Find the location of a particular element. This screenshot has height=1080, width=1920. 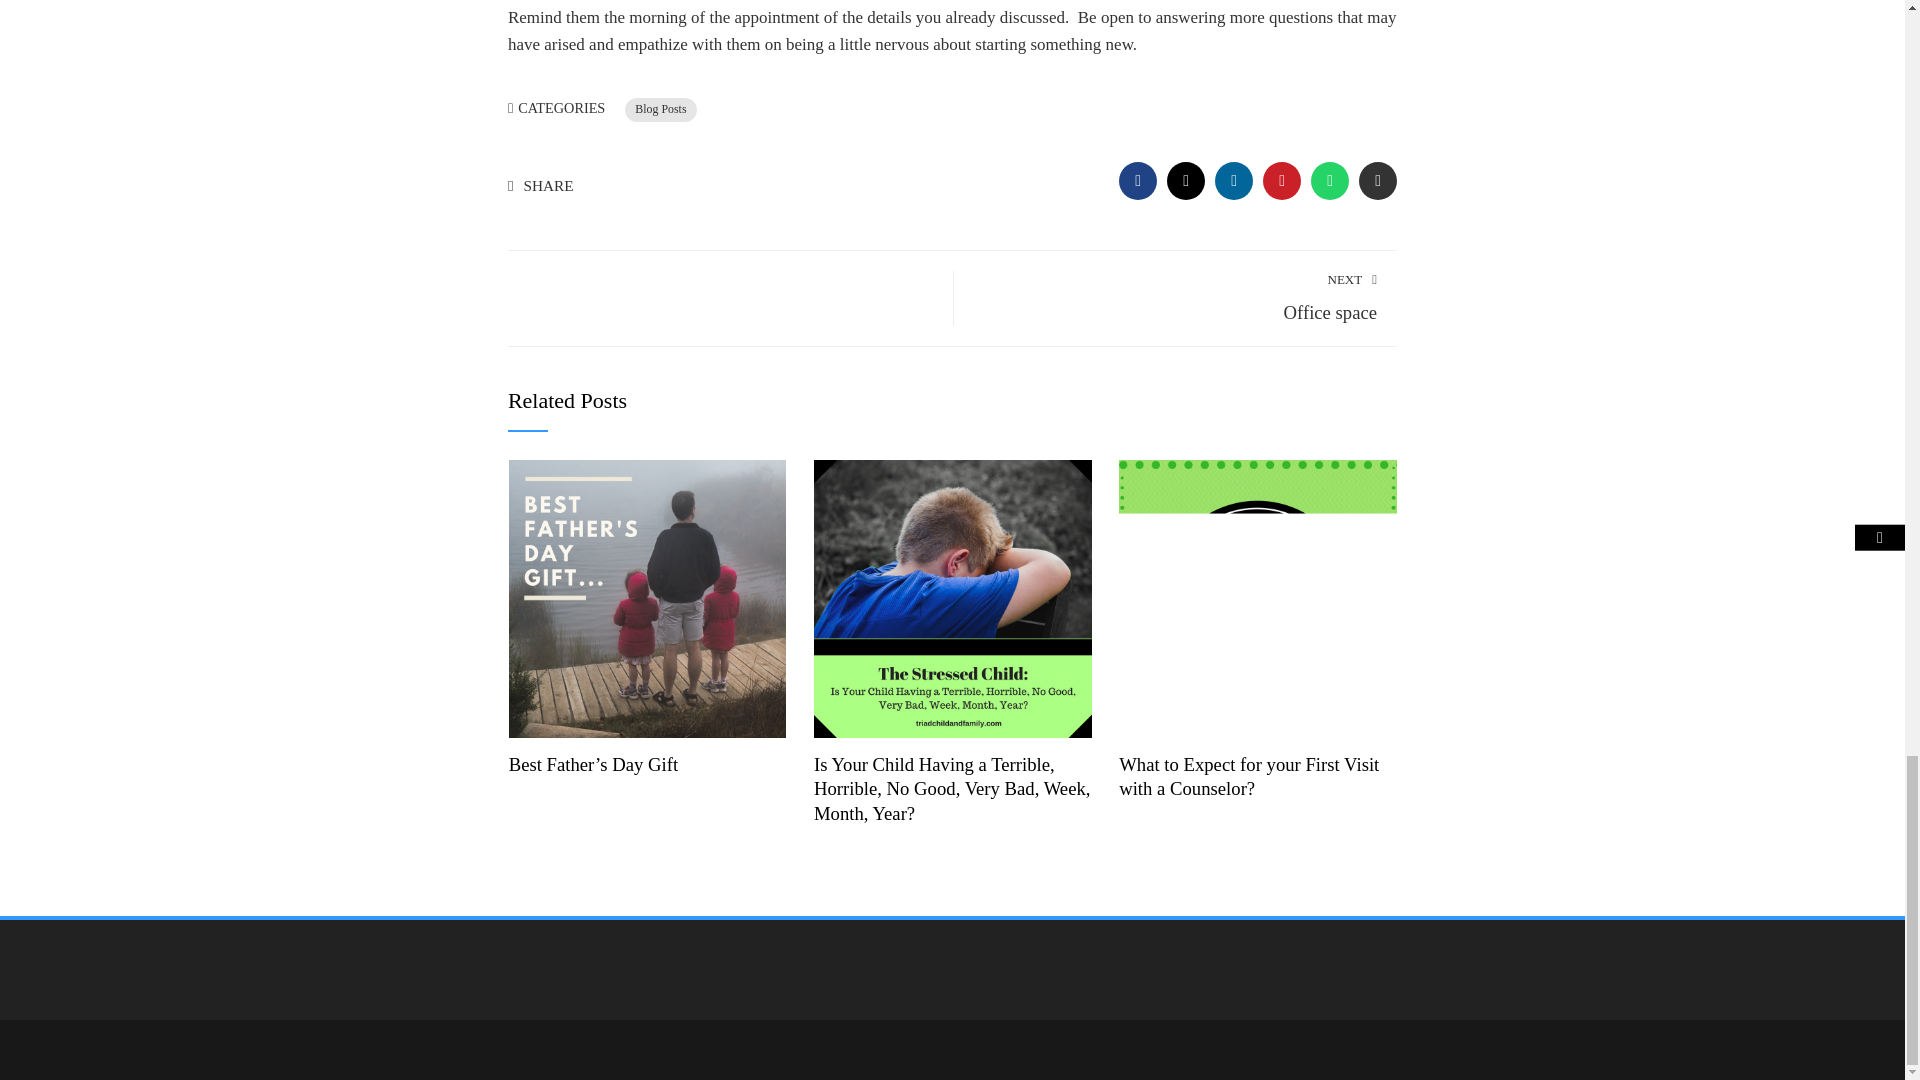

TWITTER is located at coordinates (1258, 596).